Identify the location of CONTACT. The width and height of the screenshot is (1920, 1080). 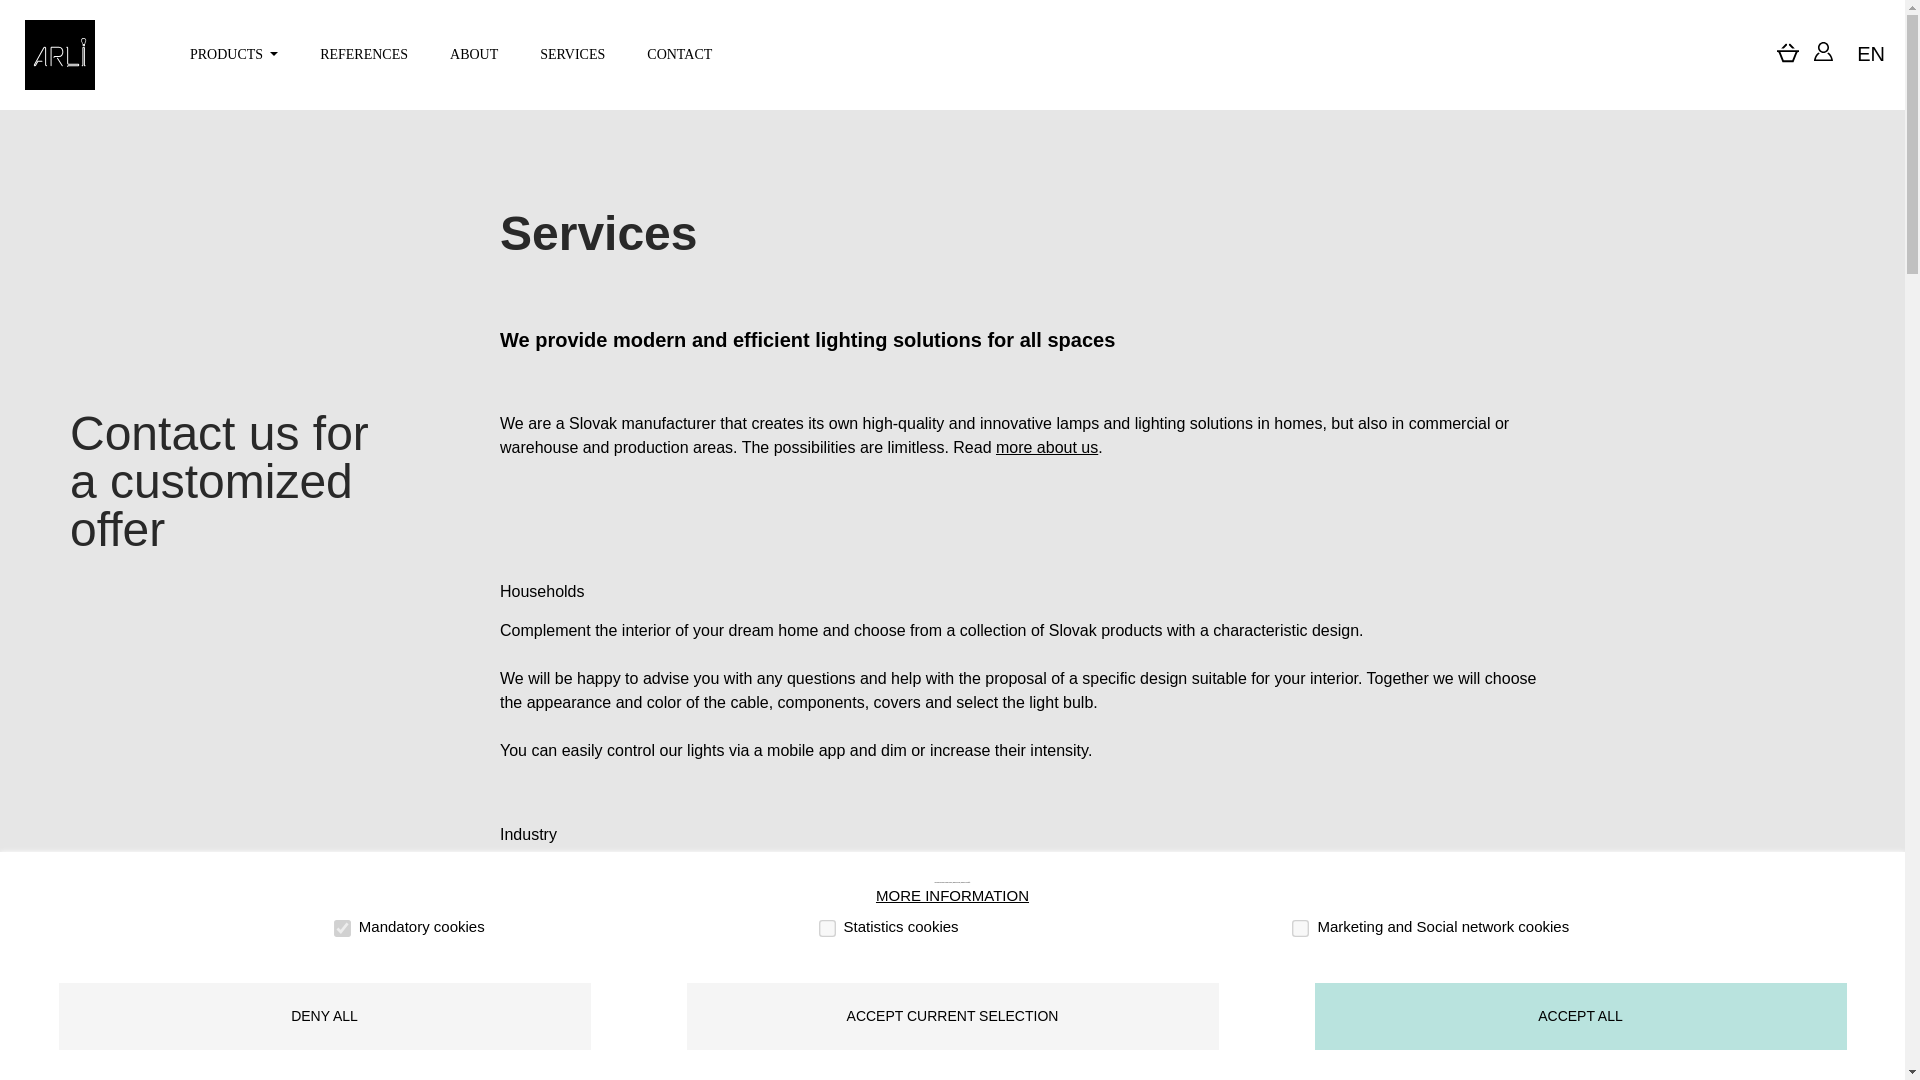
(680, 54).